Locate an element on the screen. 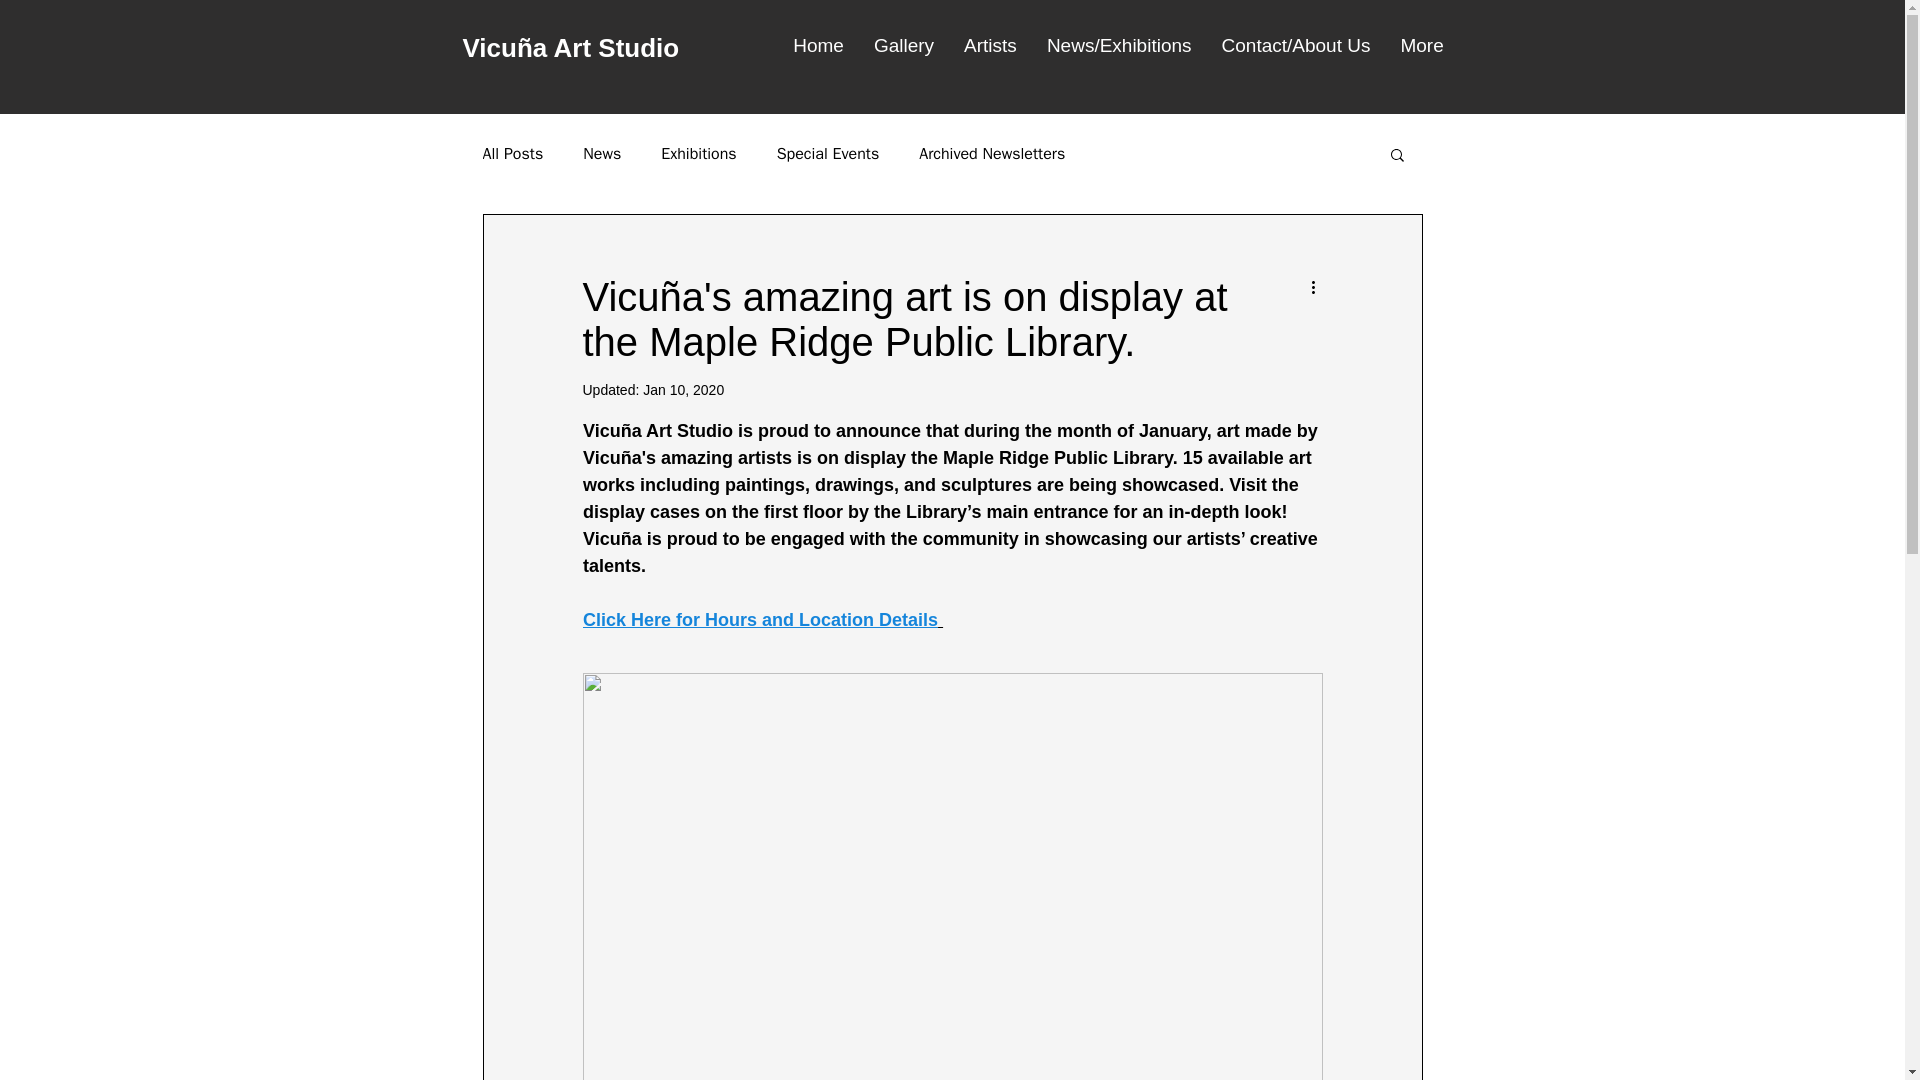 The height and width of the screenshot is (1080, 1920). Jan 10, 2020 is located at coordinates (683, 390).